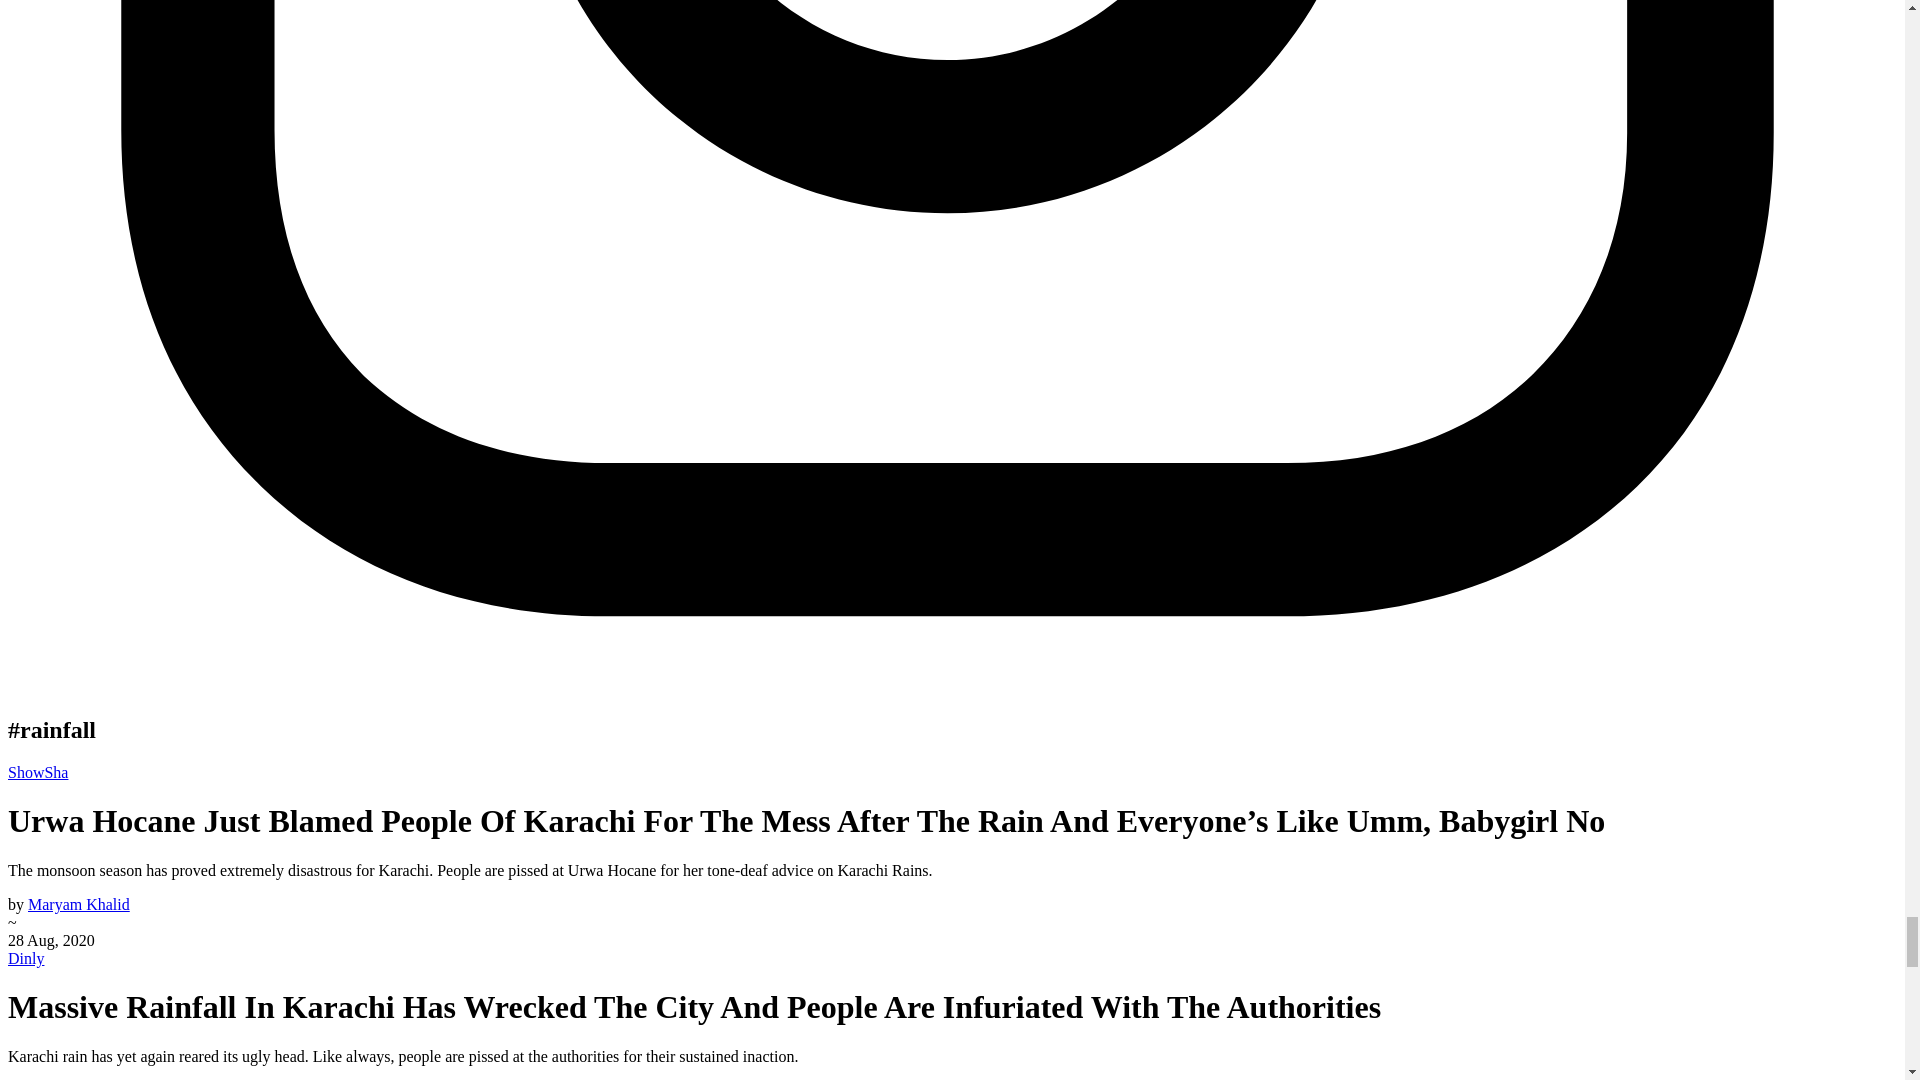  Describe the element at coordinates (37, 772) in the screenshot. I see `ShowSha` at that location.